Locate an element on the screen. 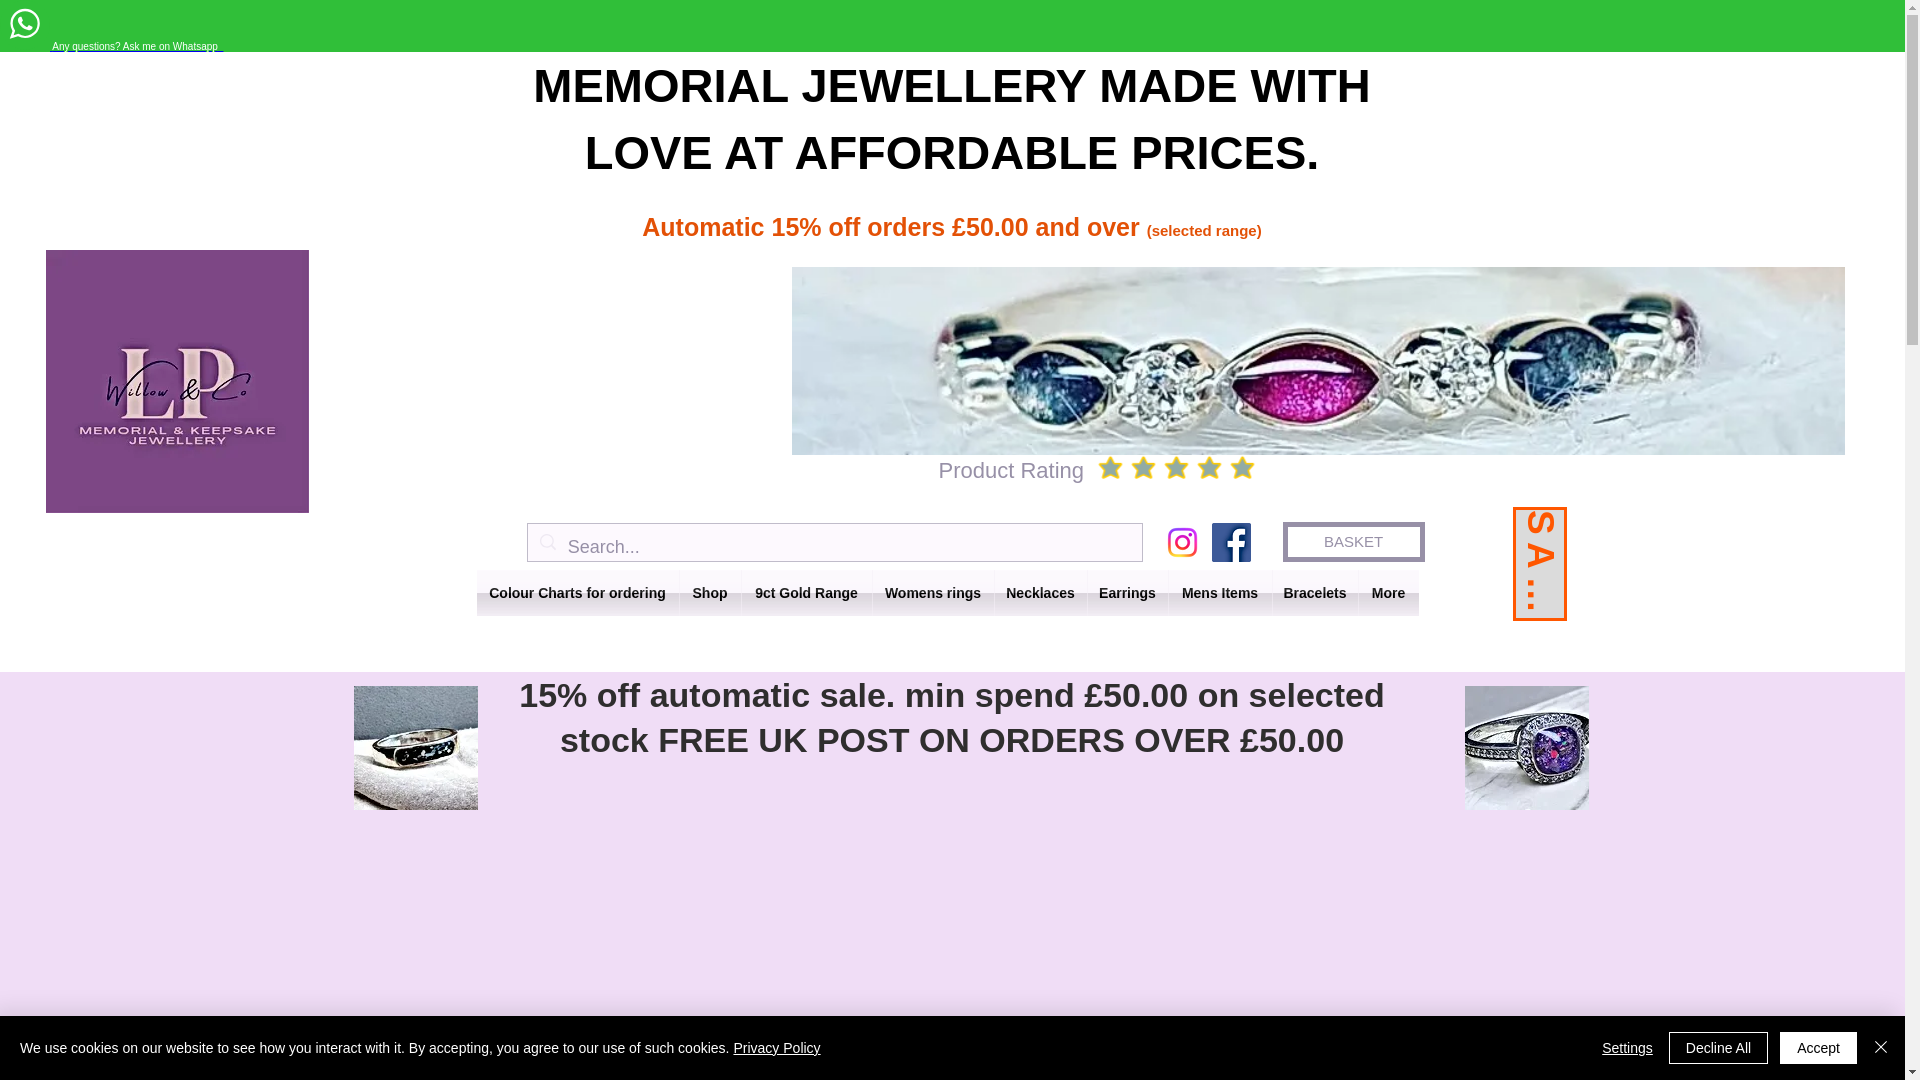  Mens Items is located at coordinates (1219, 592).